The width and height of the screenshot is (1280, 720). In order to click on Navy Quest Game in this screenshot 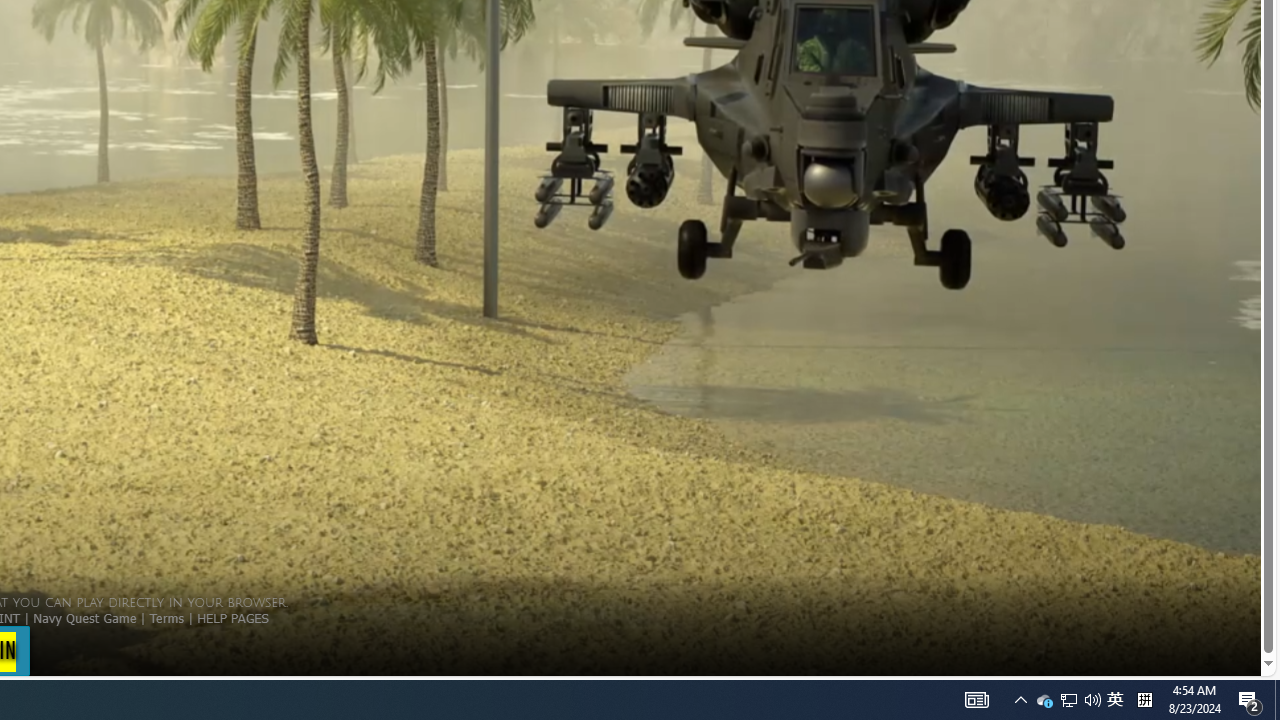, I will do `click(84, 617)`.